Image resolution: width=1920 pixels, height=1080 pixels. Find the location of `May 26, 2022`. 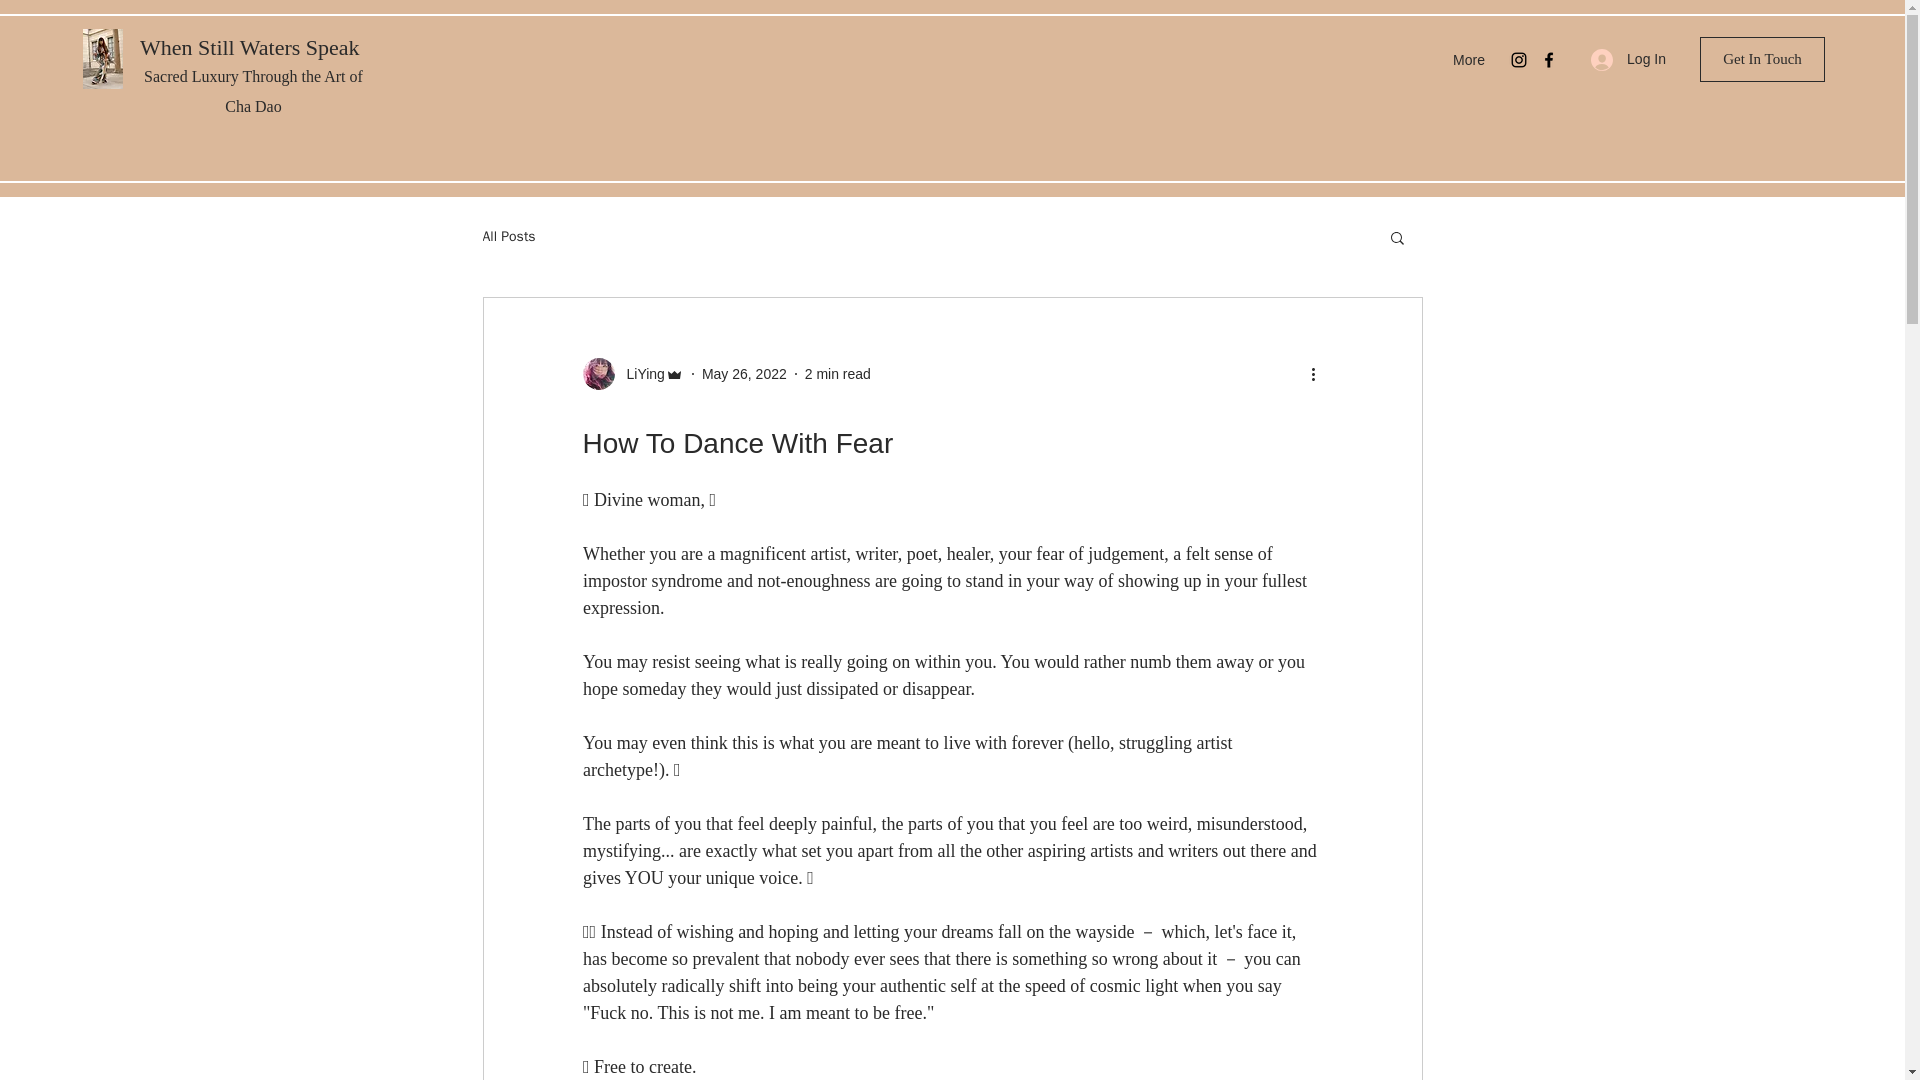

May 26, 2022 is located at coordinates (744, 374).